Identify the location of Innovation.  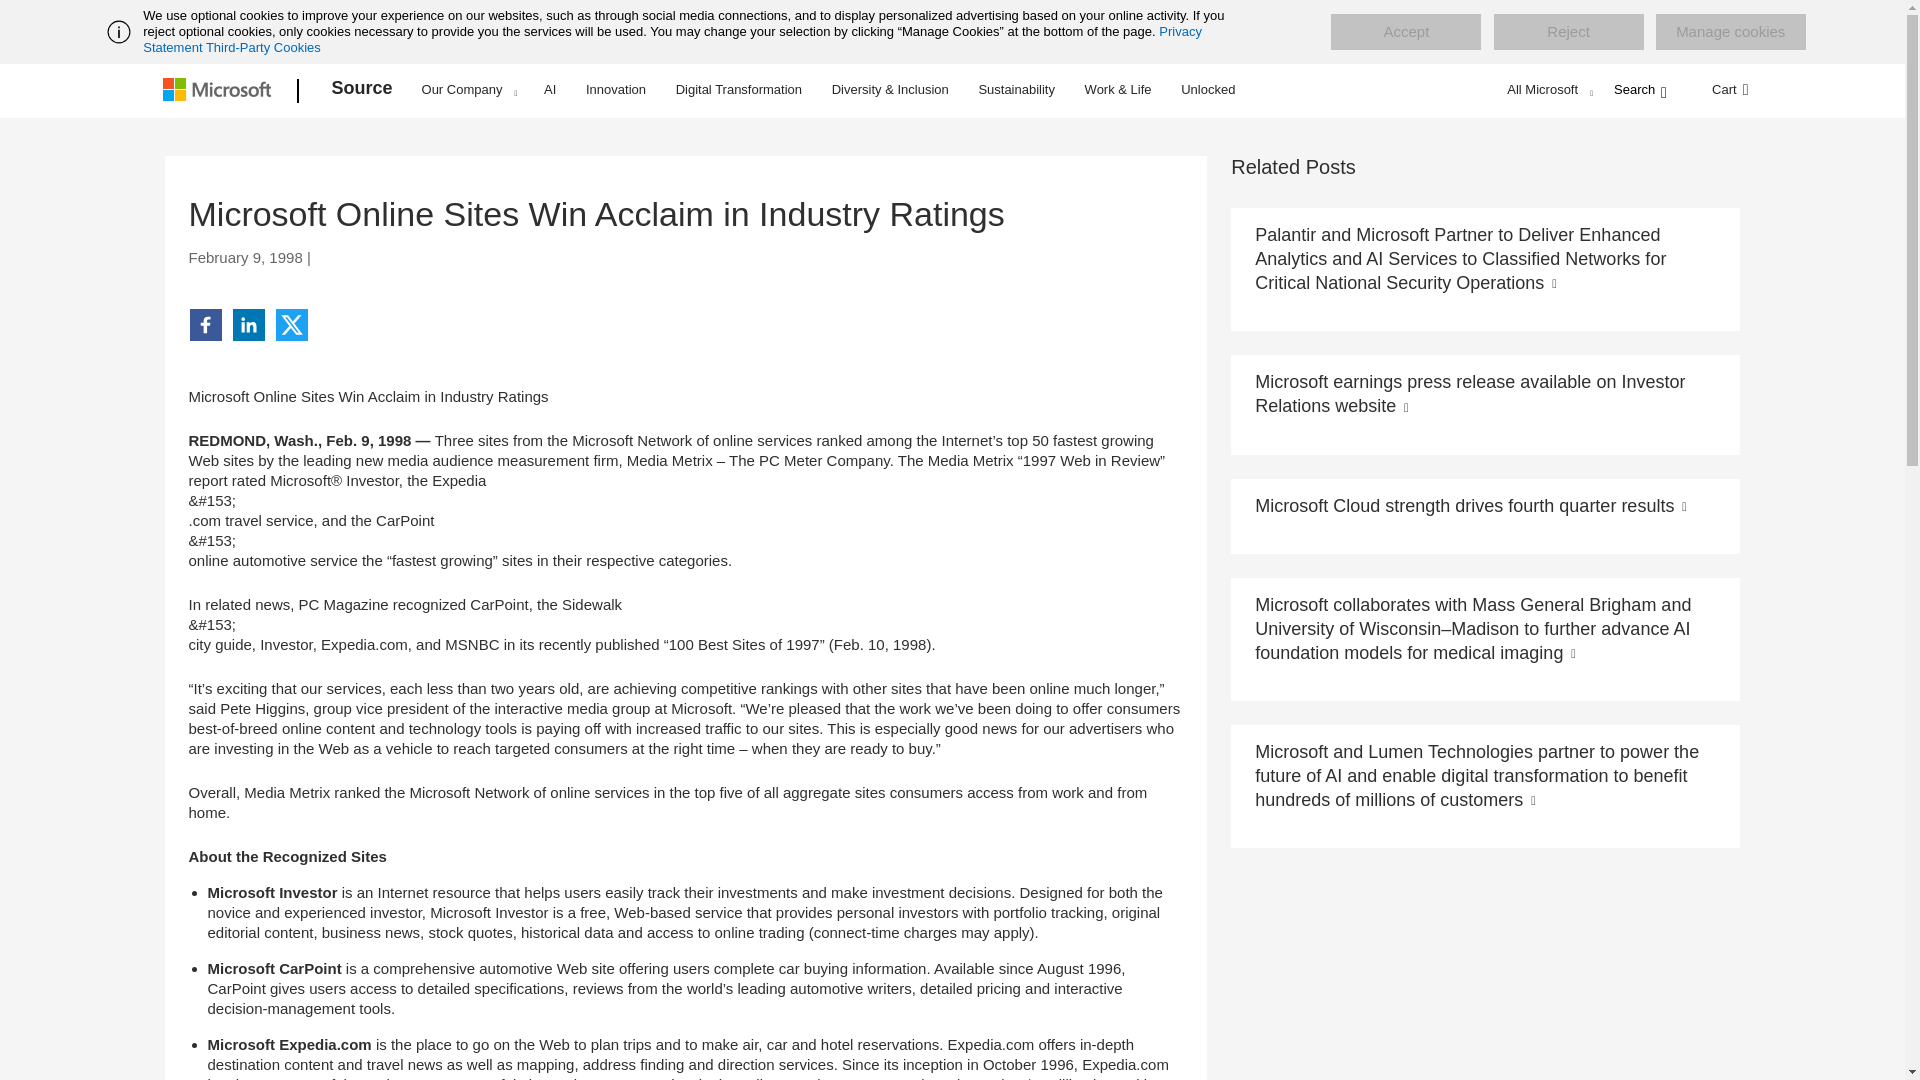
(616, 88).